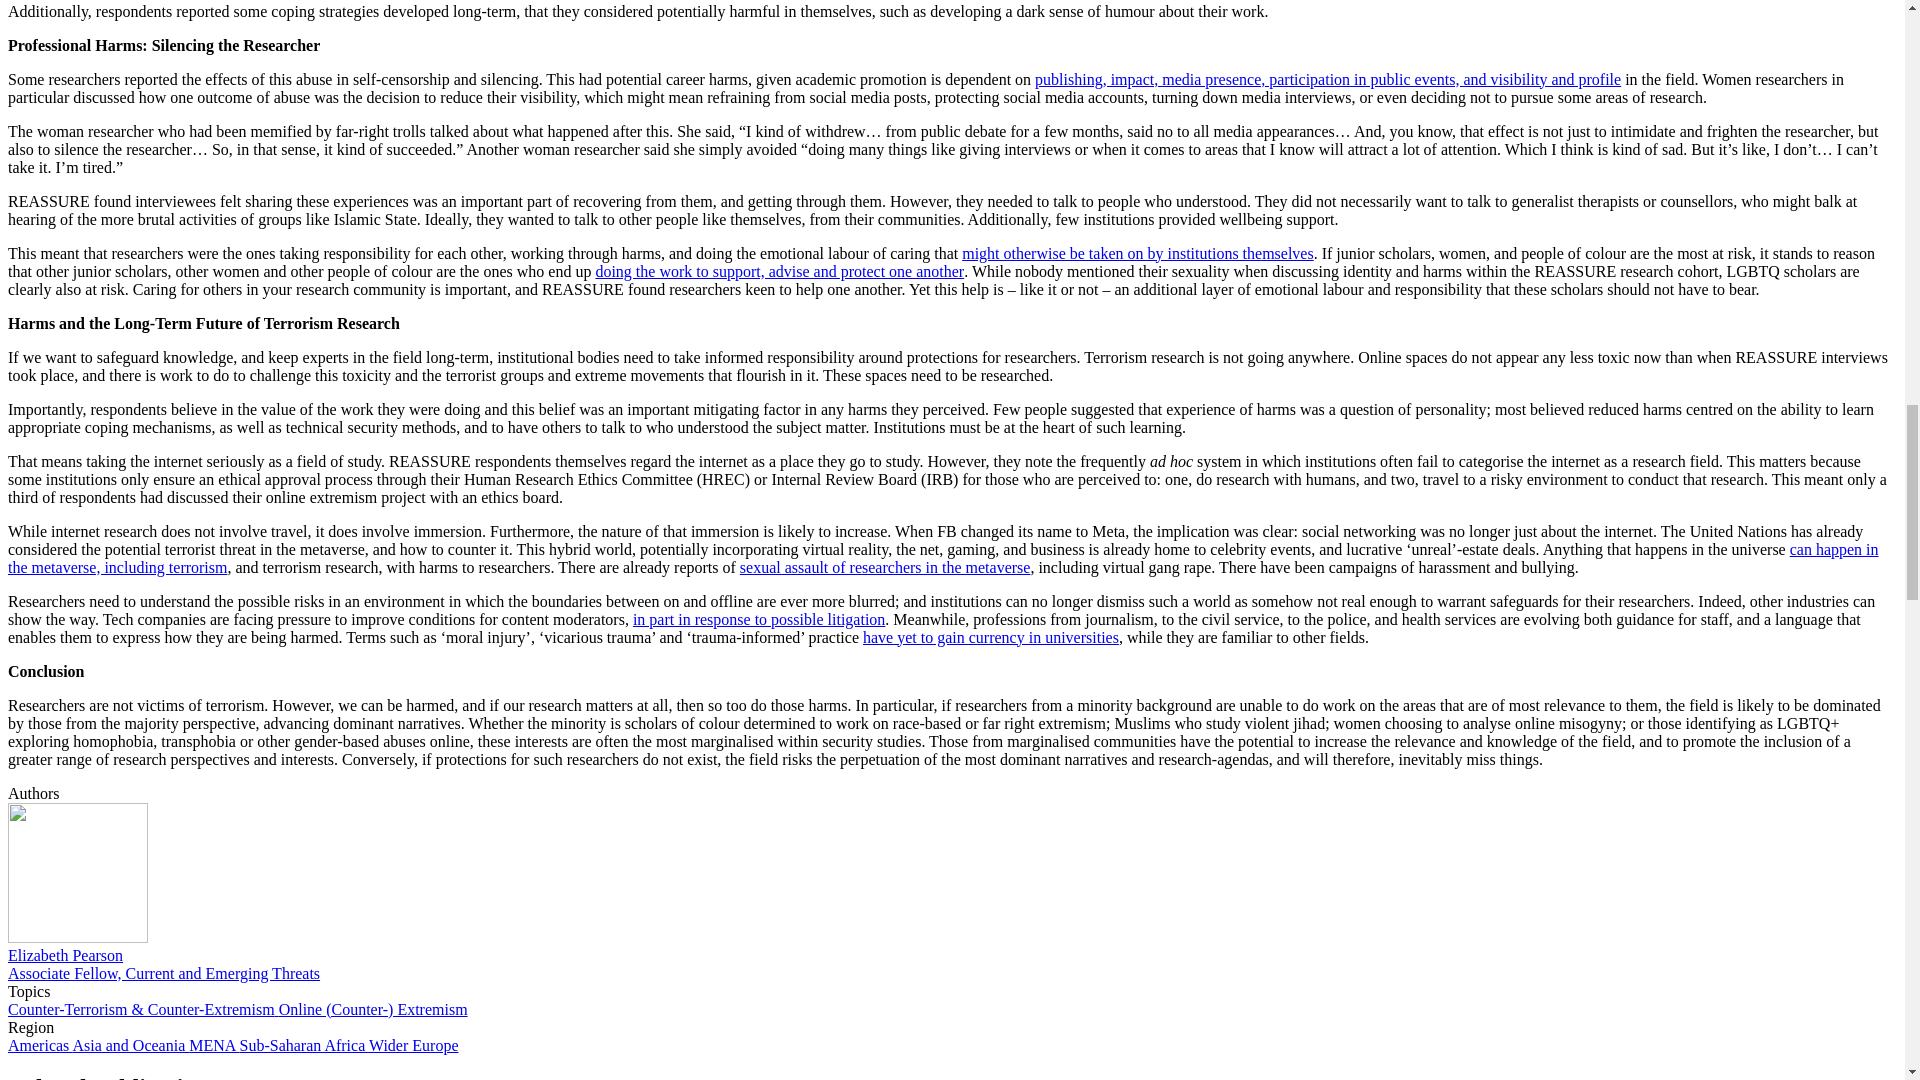 Image resolution: width=1920 pixels, height=1080 pixels. What do you see at coordinates (213, 1044) in the screenshot?
I see `MENA` at bounding box center [213, 1044].